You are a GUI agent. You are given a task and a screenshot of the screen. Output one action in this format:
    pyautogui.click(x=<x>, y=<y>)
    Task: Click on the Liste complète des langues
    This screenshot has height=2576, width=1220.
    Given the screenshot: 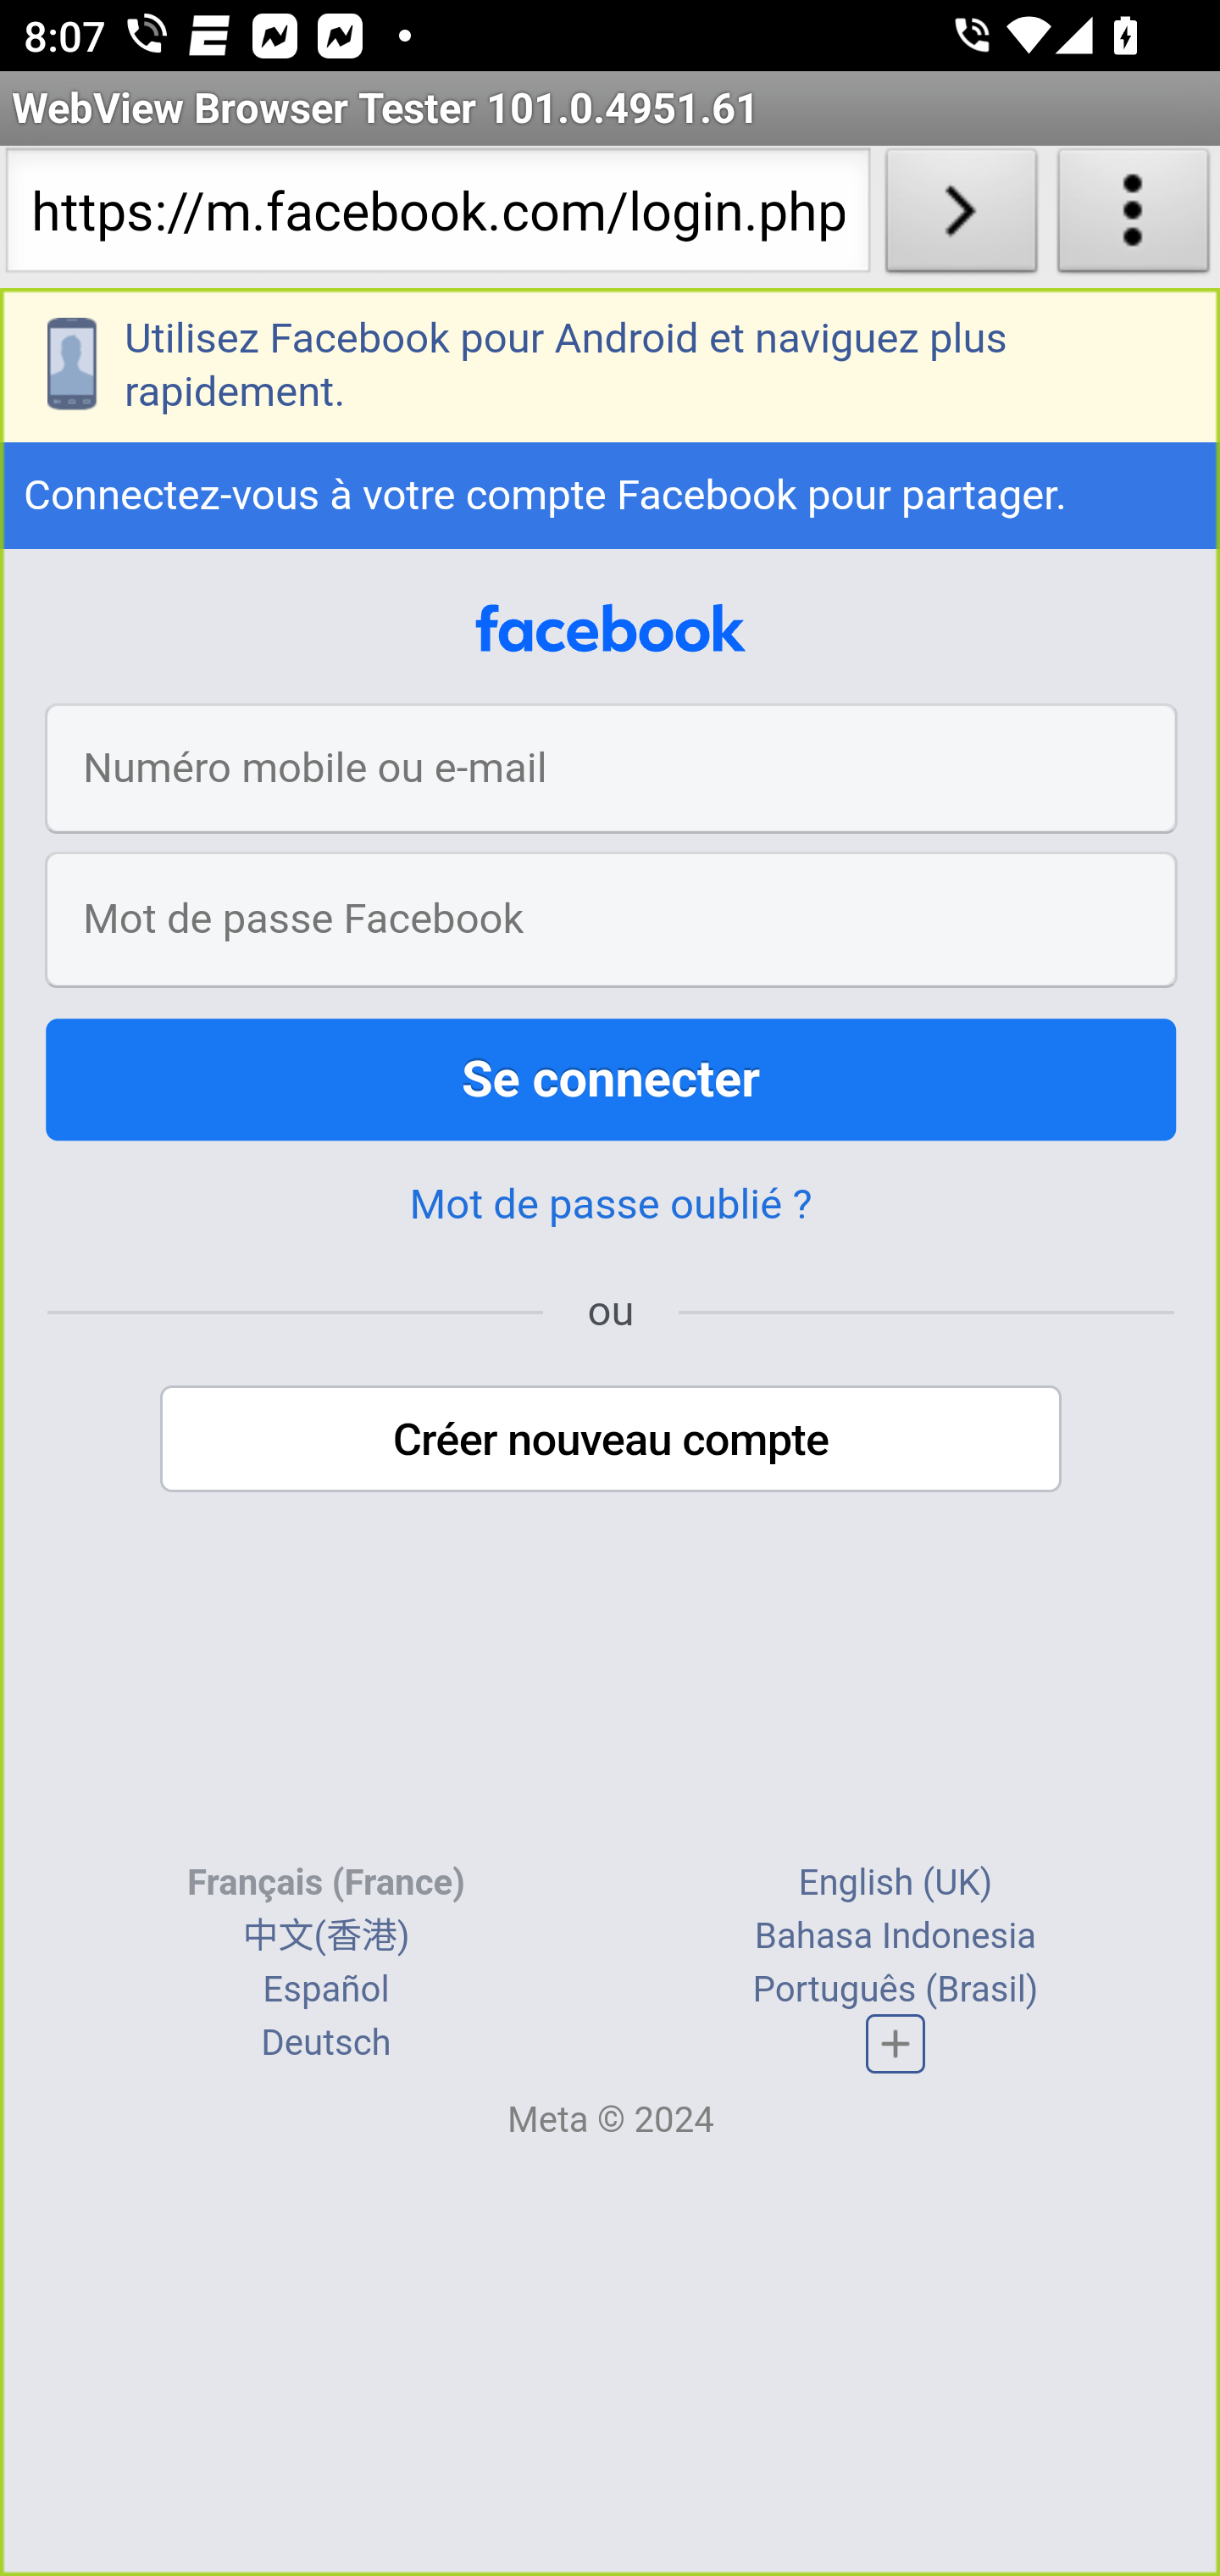 What is the action you would take?
    pyautogui.click(x=896, y=2042)
    